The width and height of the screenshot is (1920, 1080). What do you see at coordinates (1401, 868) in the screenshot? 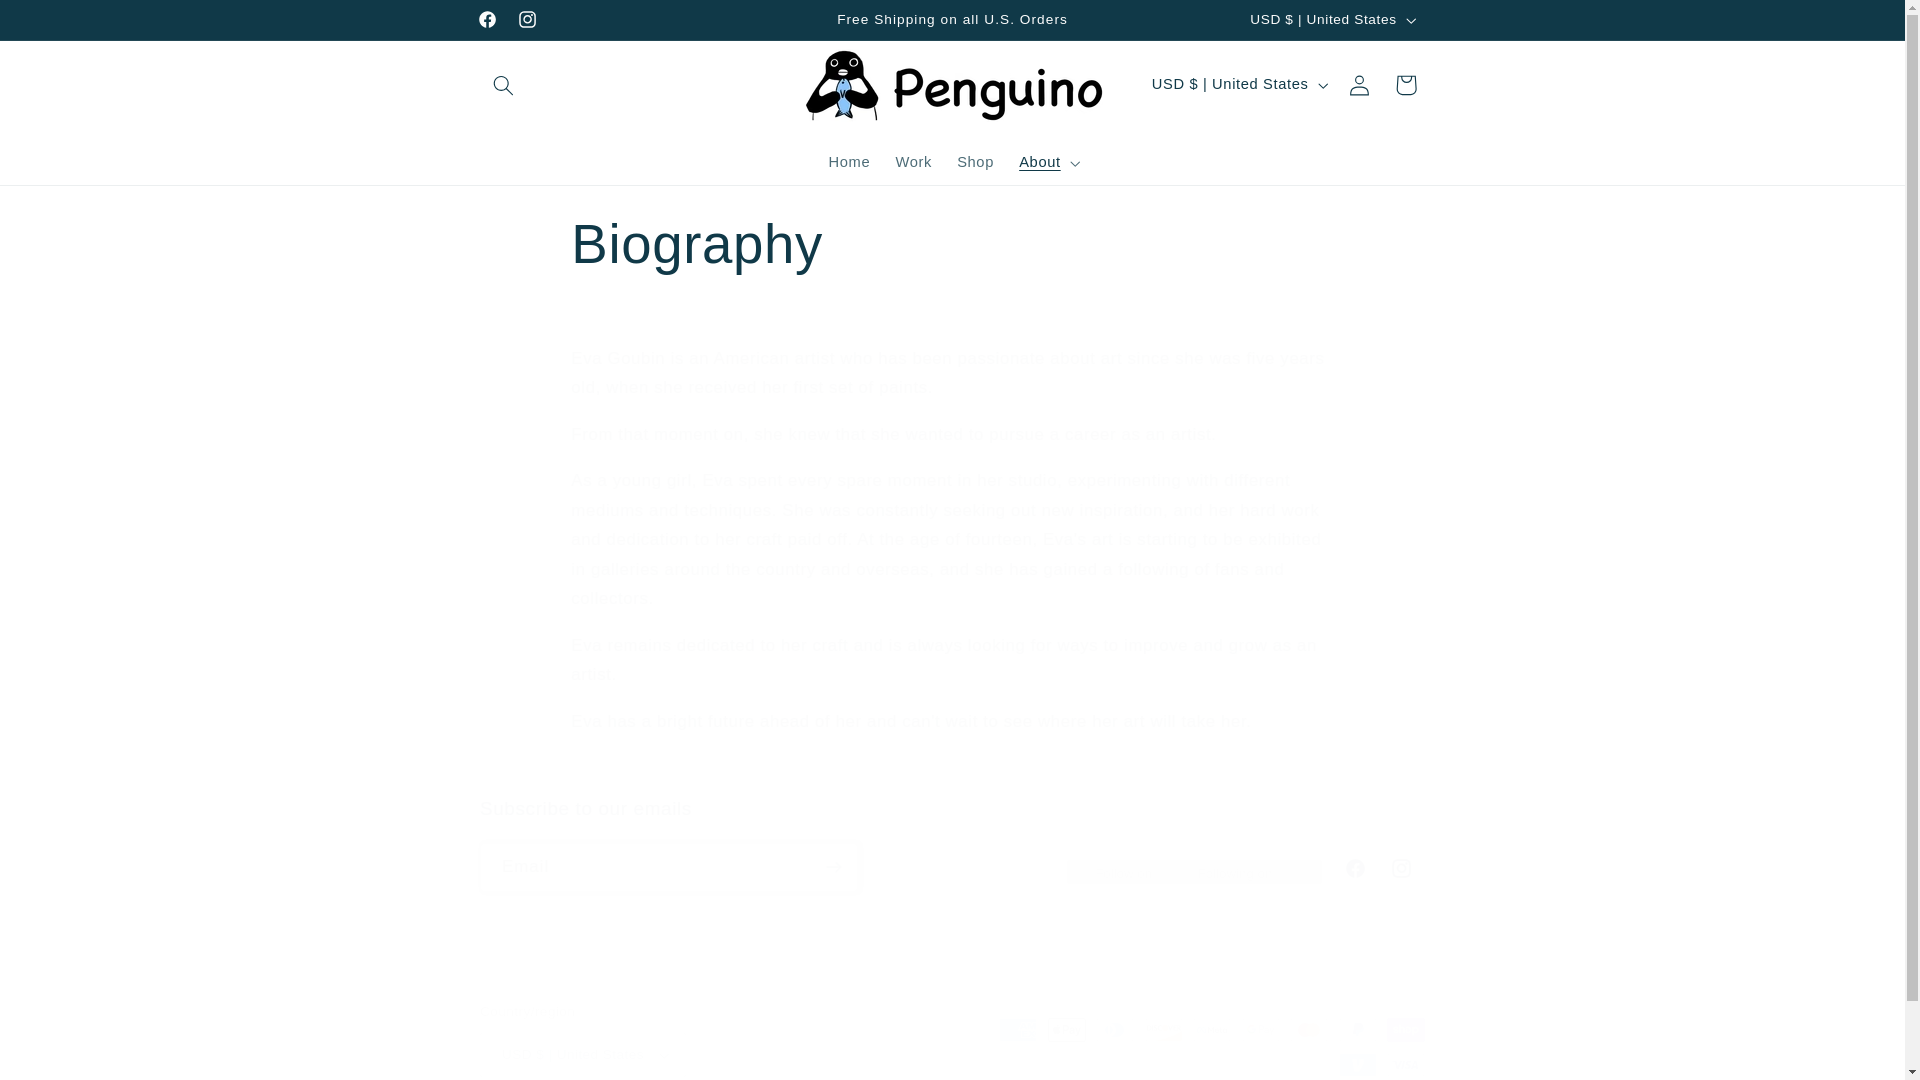
I see `Instagram` at bounding box center [1401, 868].